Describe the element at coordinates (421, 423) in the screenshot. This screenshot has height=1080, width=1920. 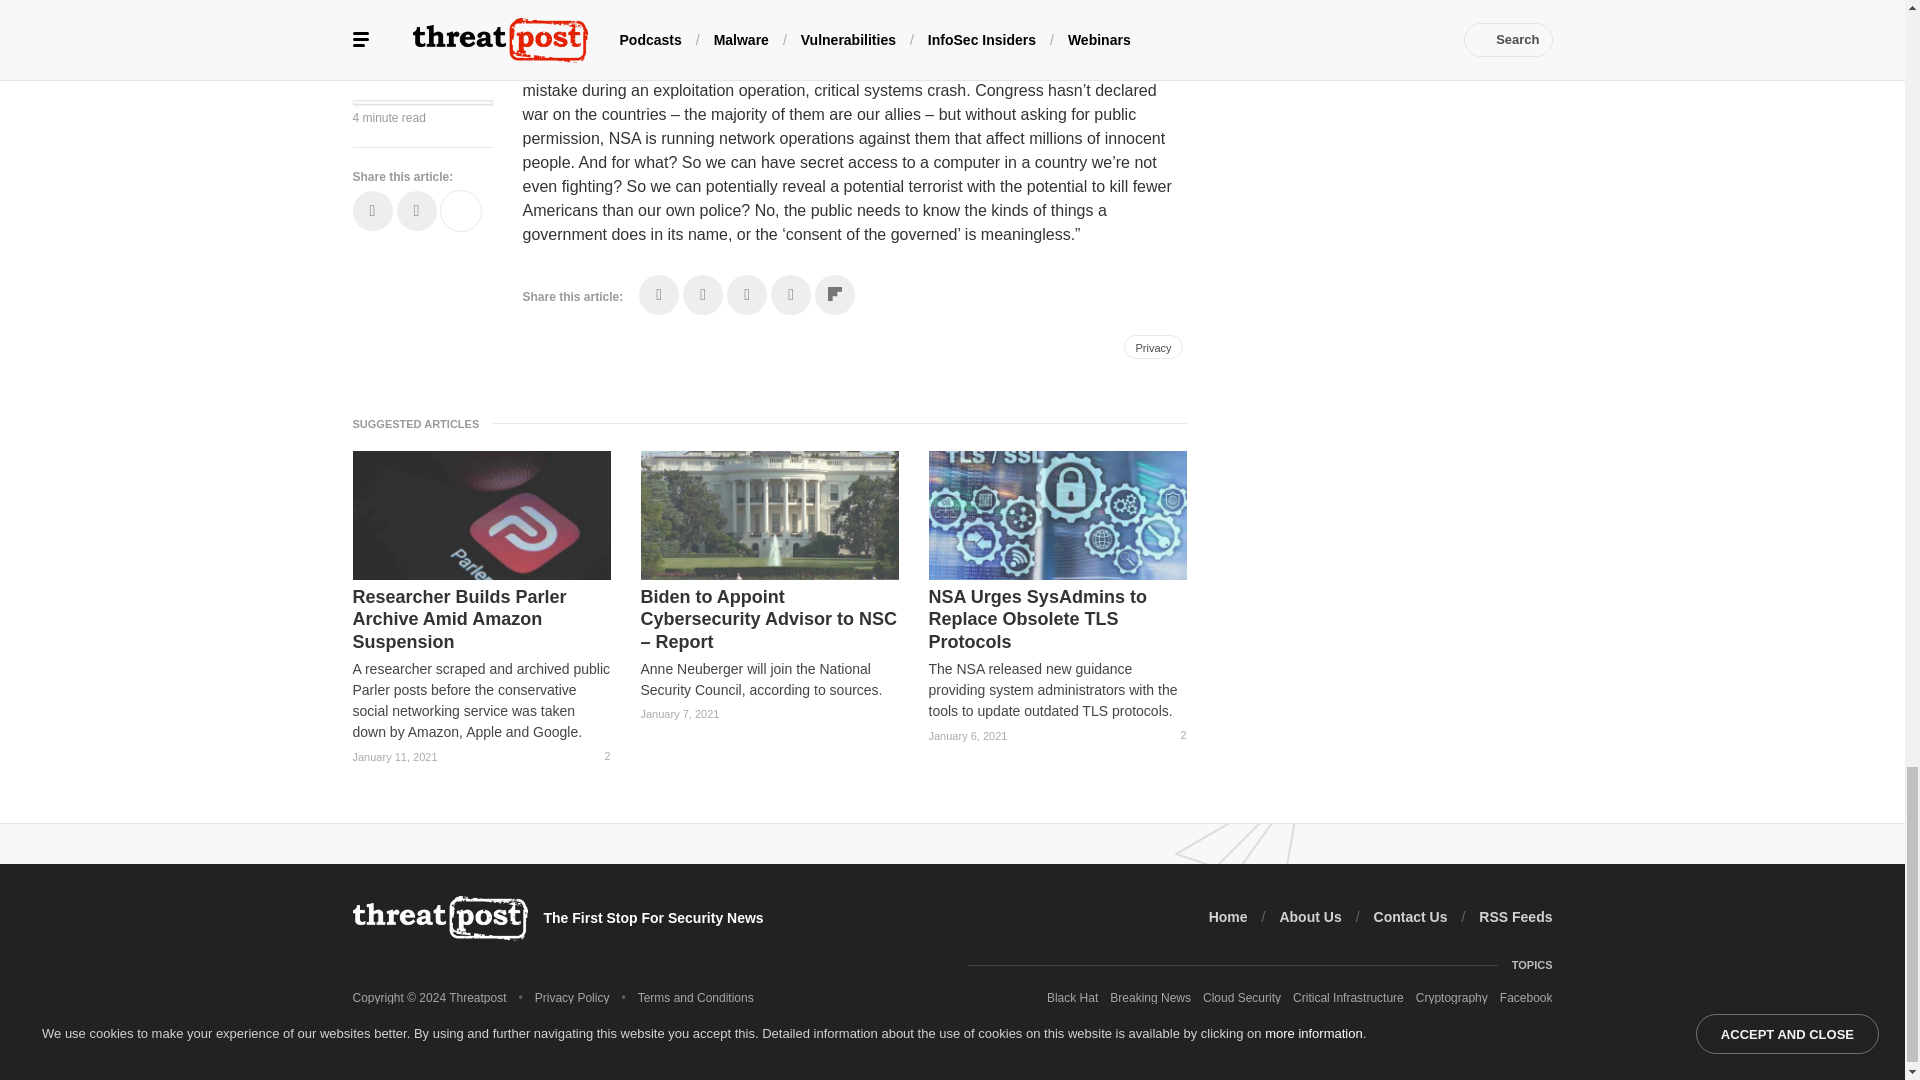
I see `SUGGESTED ARTICLES` at that location.